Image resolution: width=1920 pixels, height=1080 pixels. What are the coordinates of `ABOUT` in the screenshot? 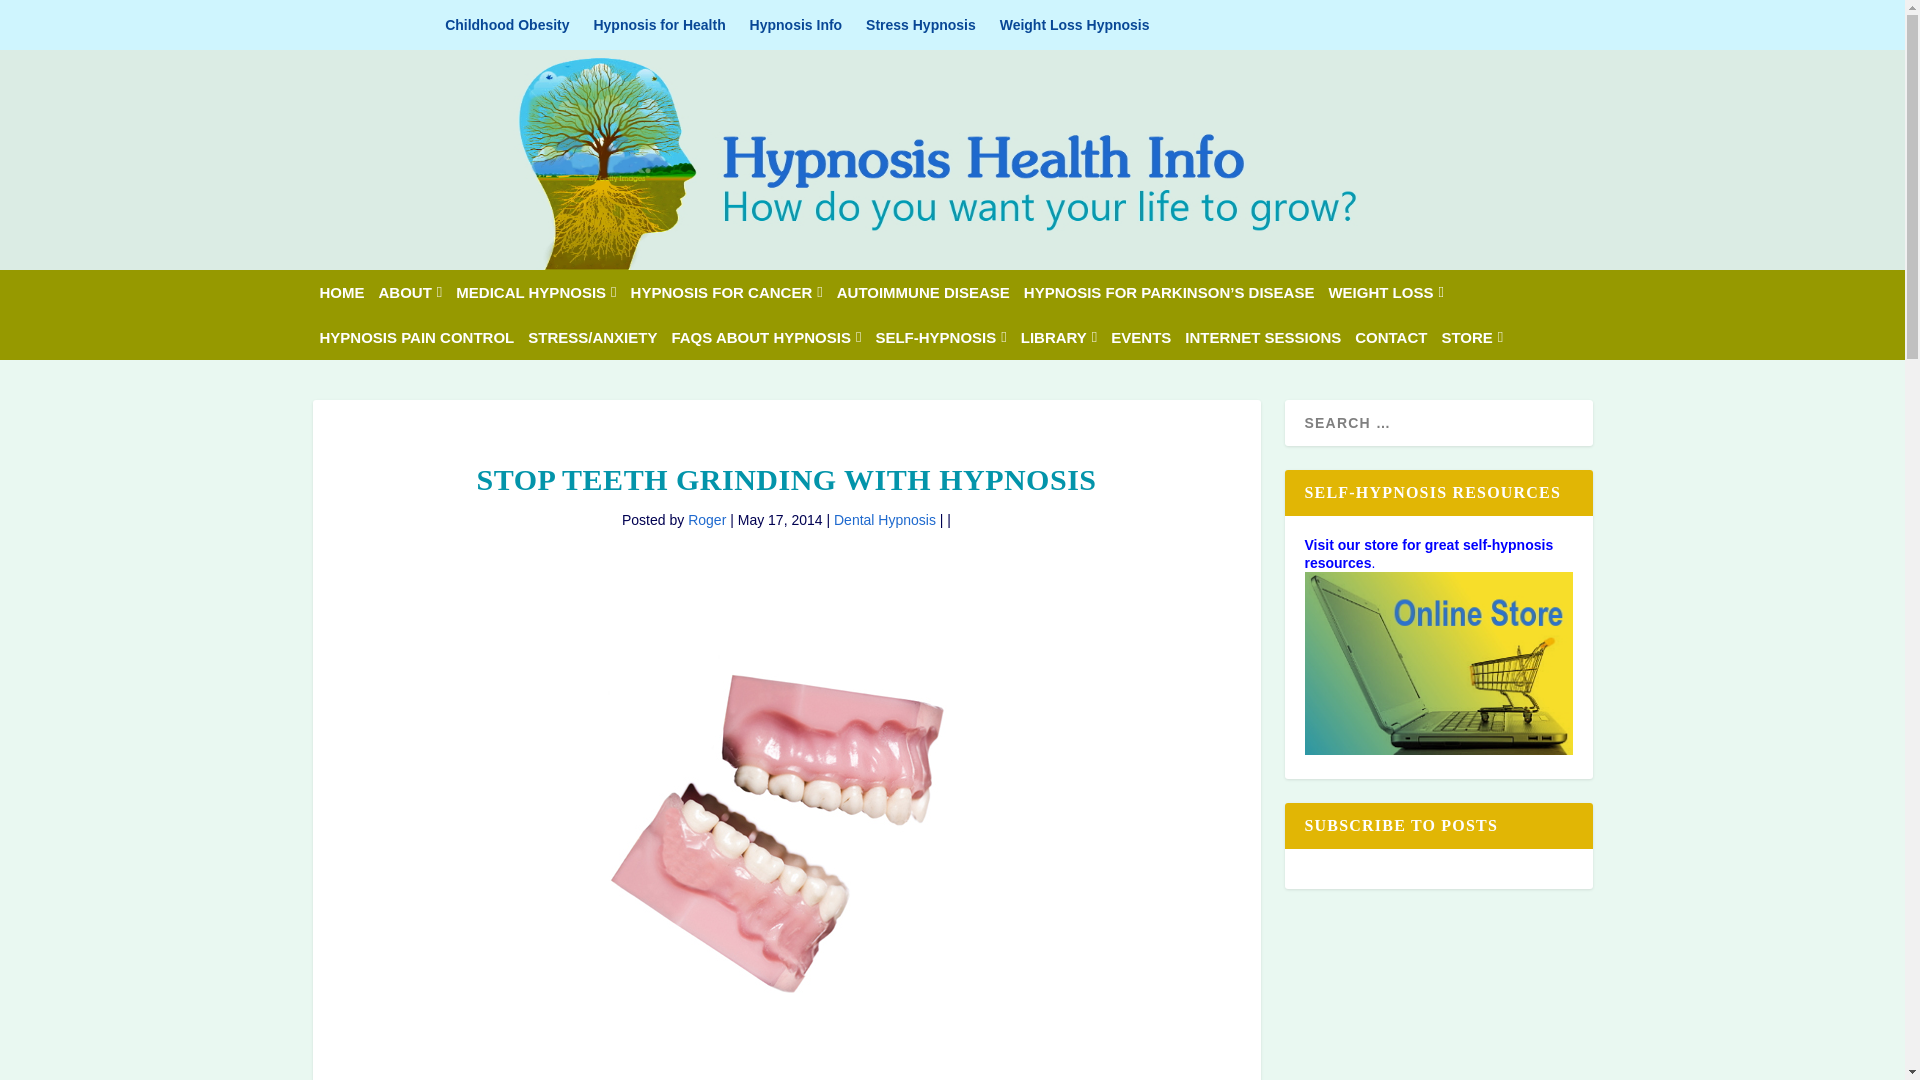 It's located at (410, 292).